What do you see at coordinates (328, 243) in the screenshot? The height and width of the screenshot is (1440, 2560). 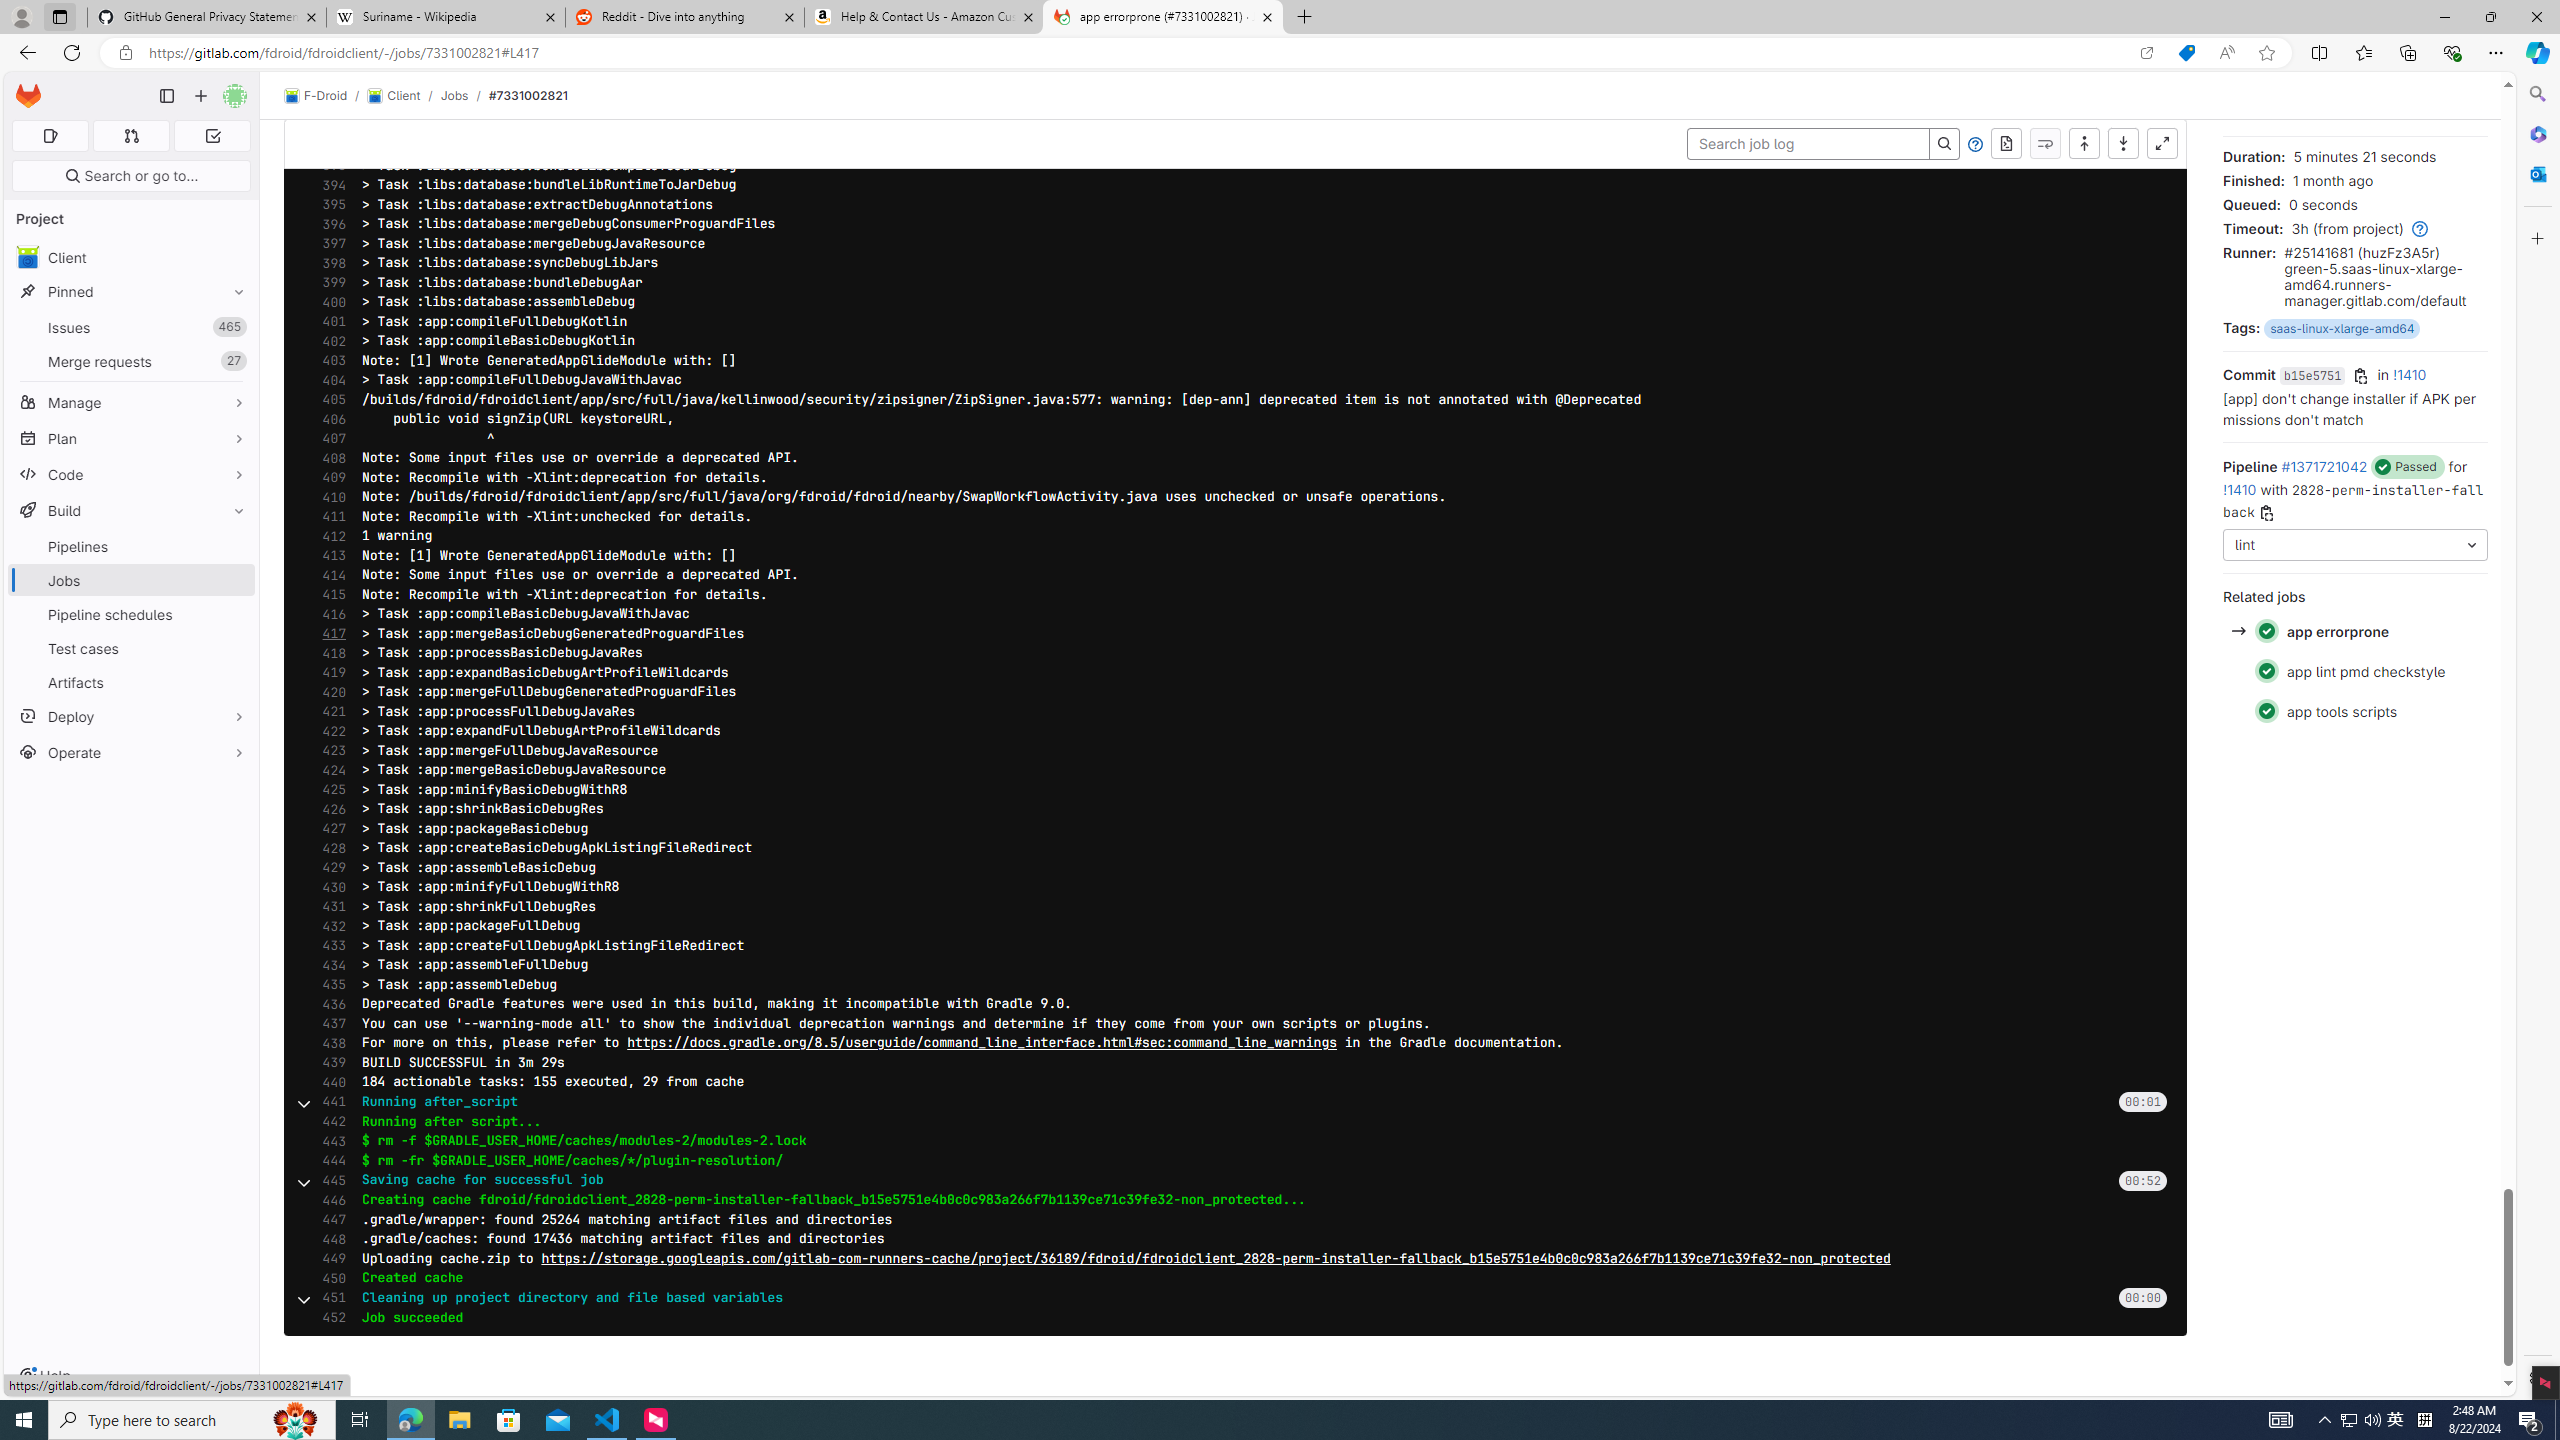 I see `397` at bounding box center [328, 243].